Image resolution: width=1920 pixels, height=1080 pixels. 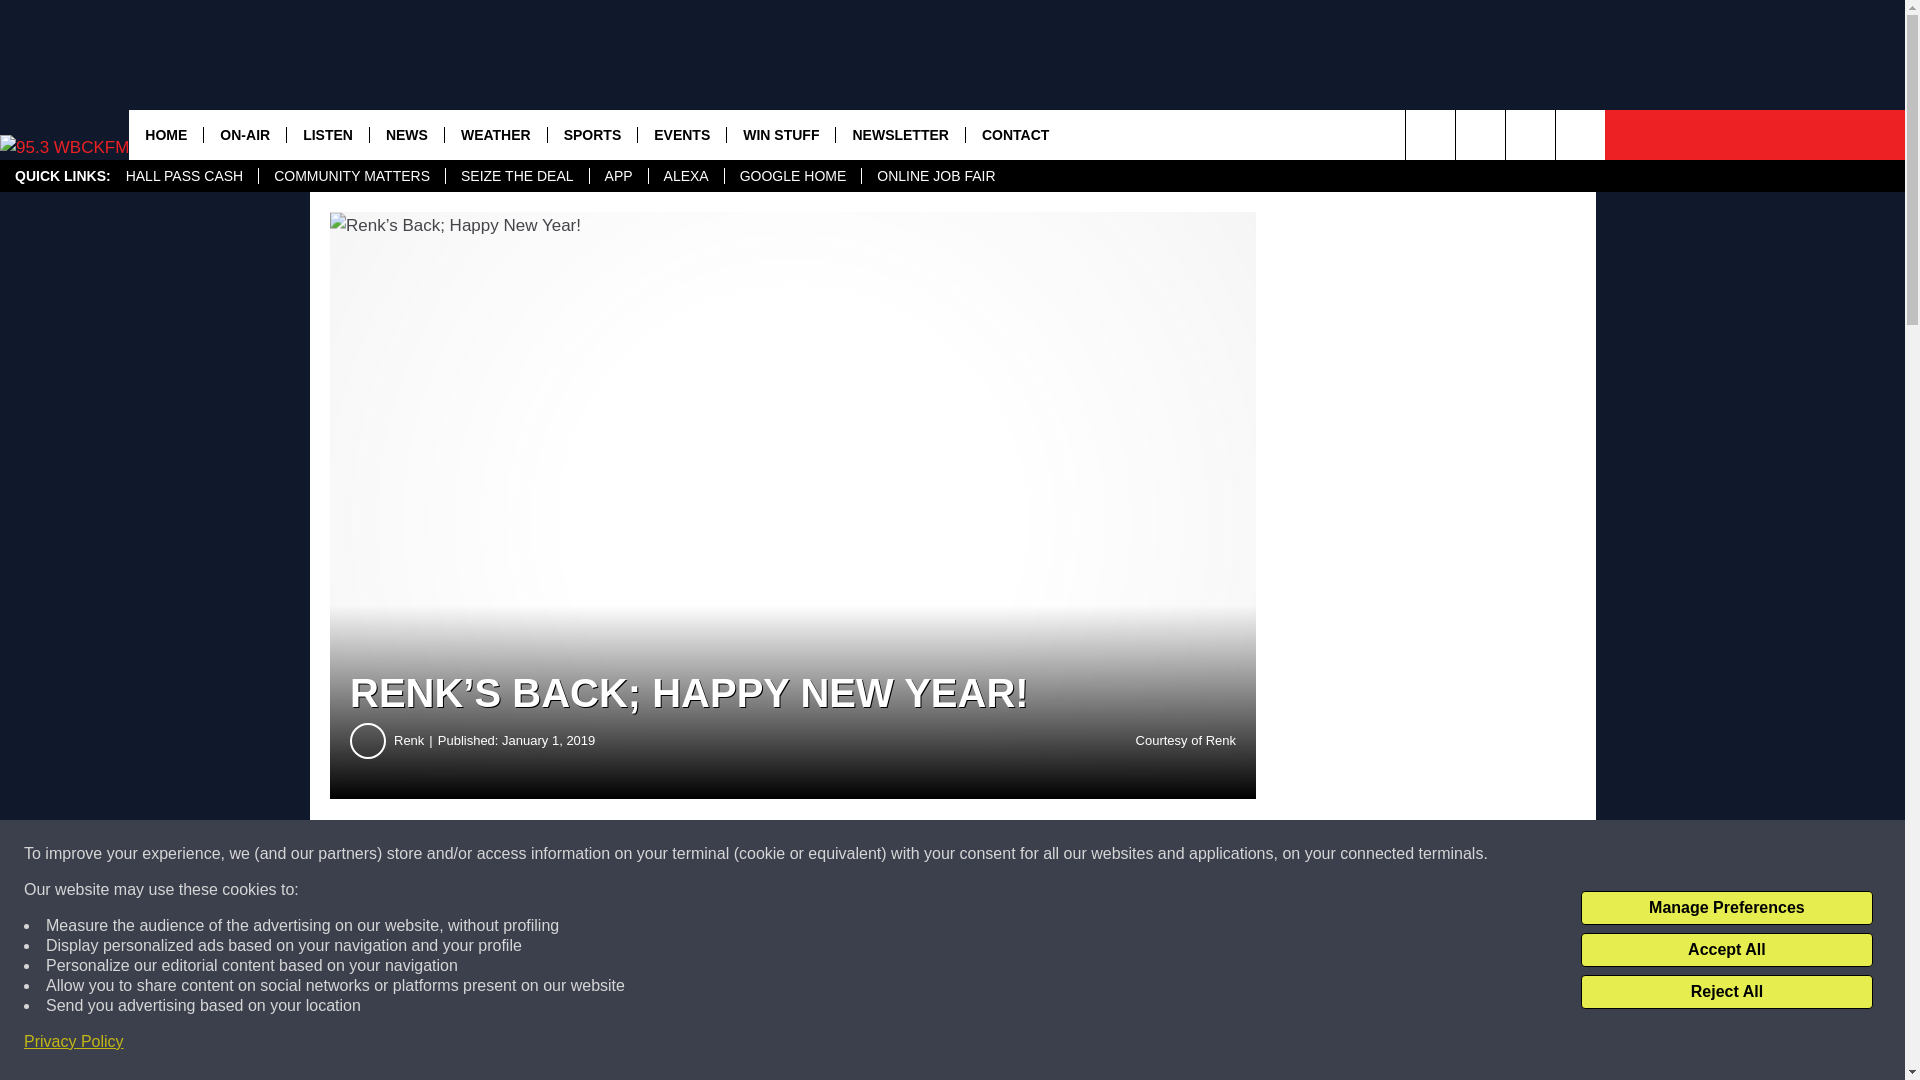 What do you see at coordinates (1726, 908) in the screenshot?
I see `Manage Preferences` at bounding box center [1726, 908].